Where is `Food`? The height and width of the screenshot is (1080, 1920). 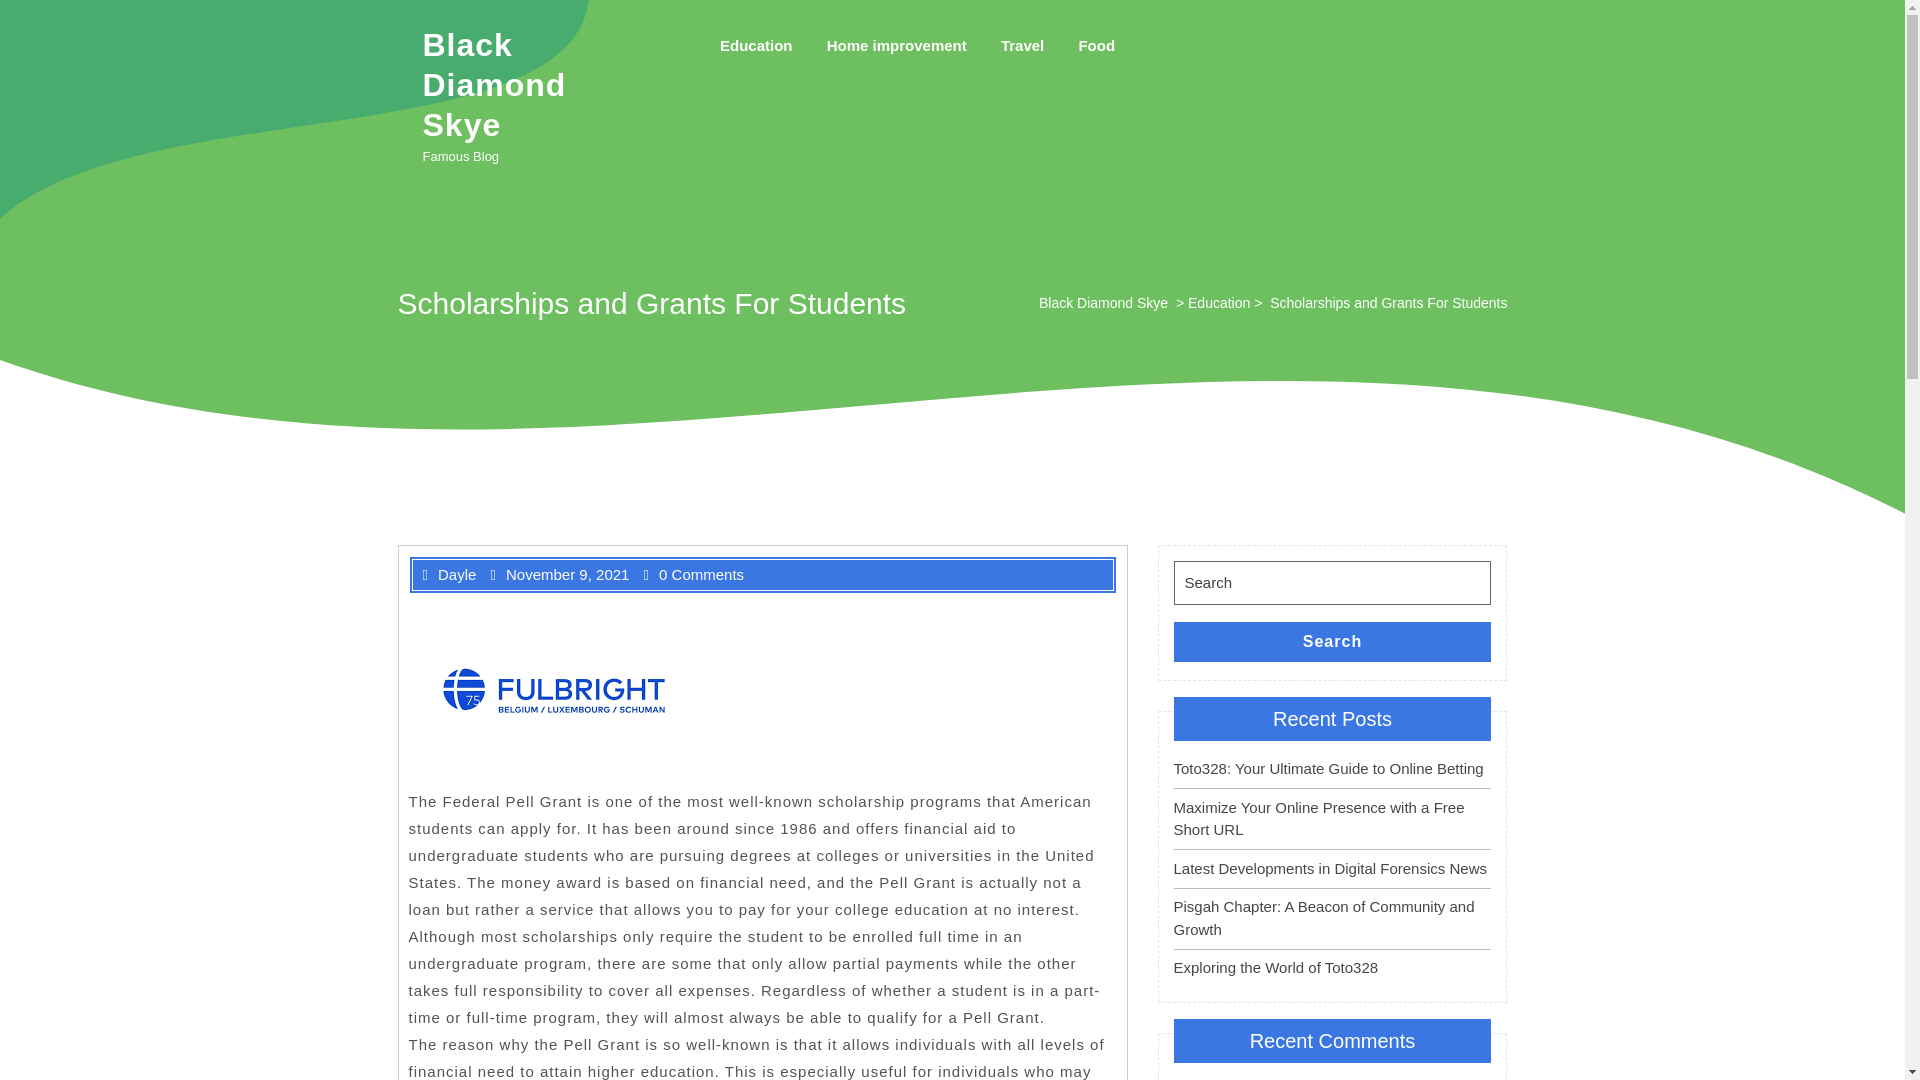
Food is located at coordinates (1096, 46).